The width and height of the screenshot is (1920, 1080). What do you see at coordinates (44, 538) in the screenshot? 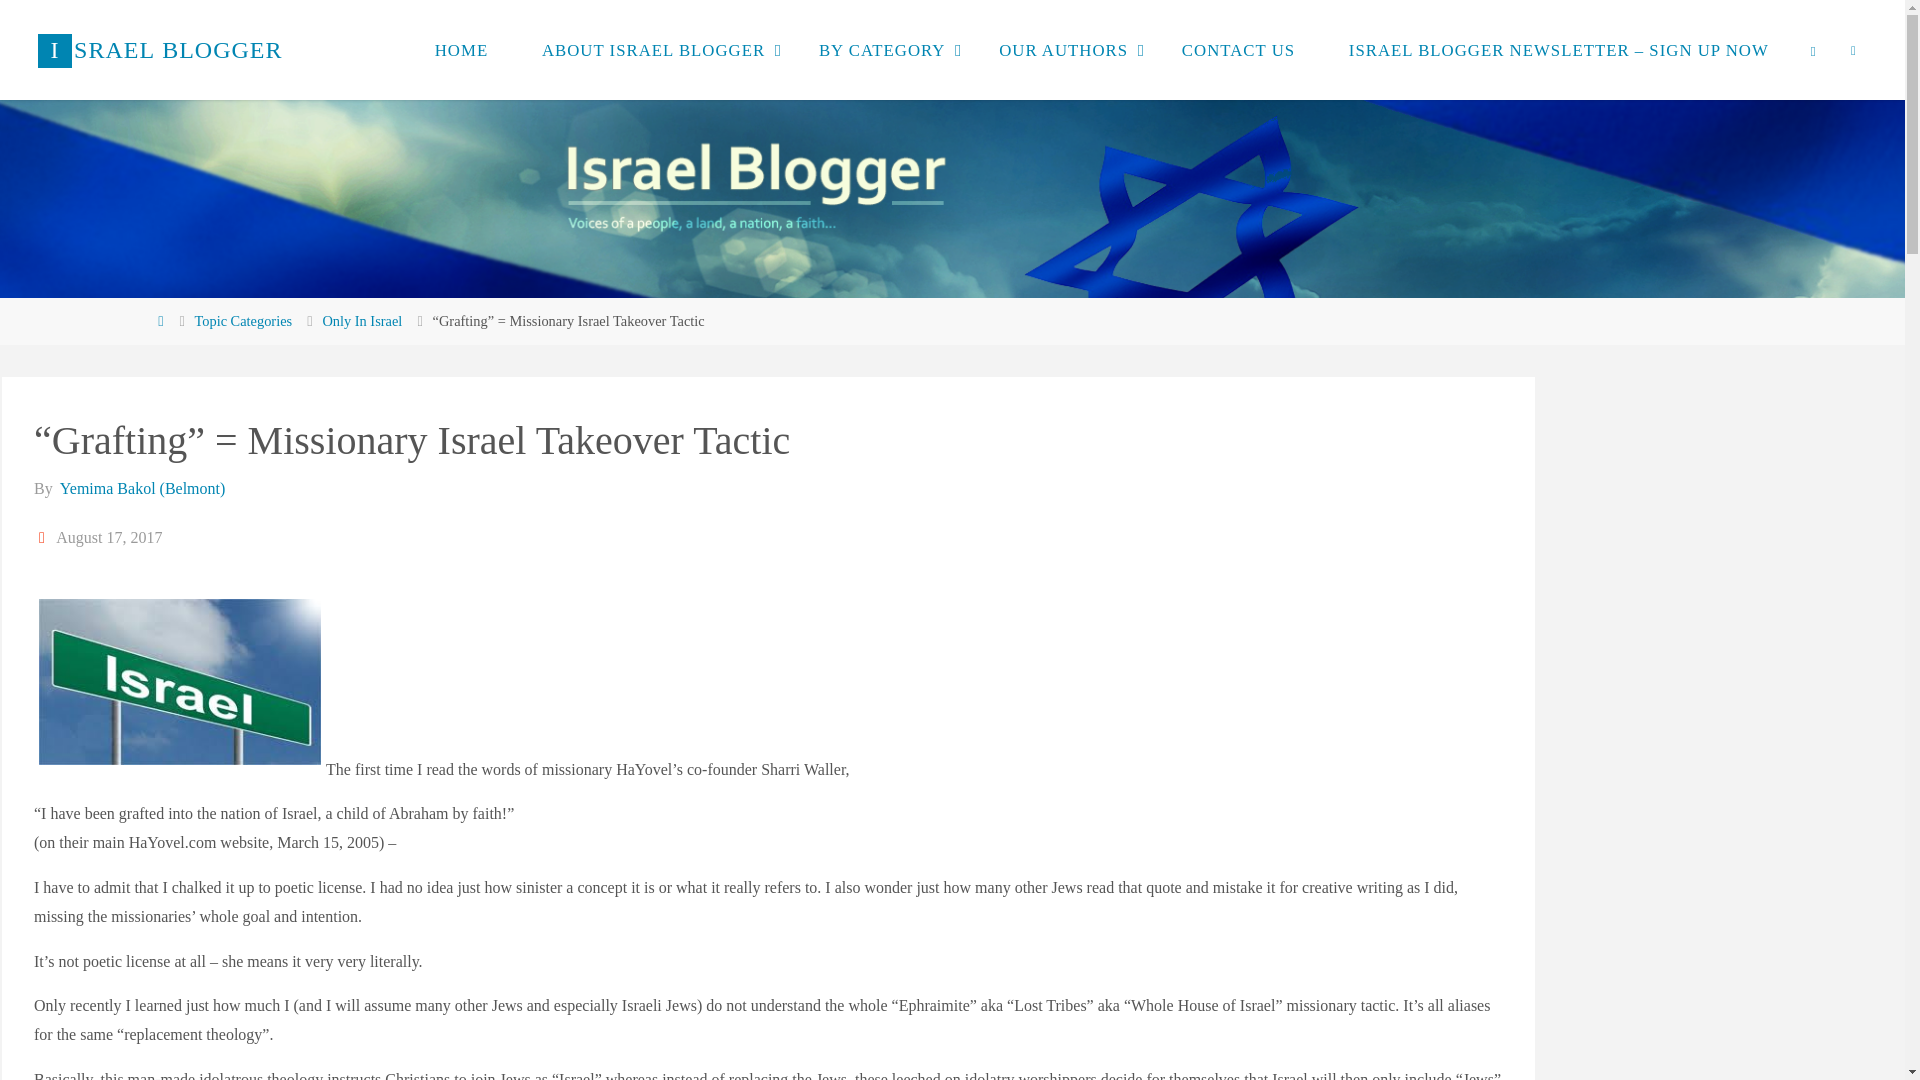
I see `Date` at bounding box center [44, 538].